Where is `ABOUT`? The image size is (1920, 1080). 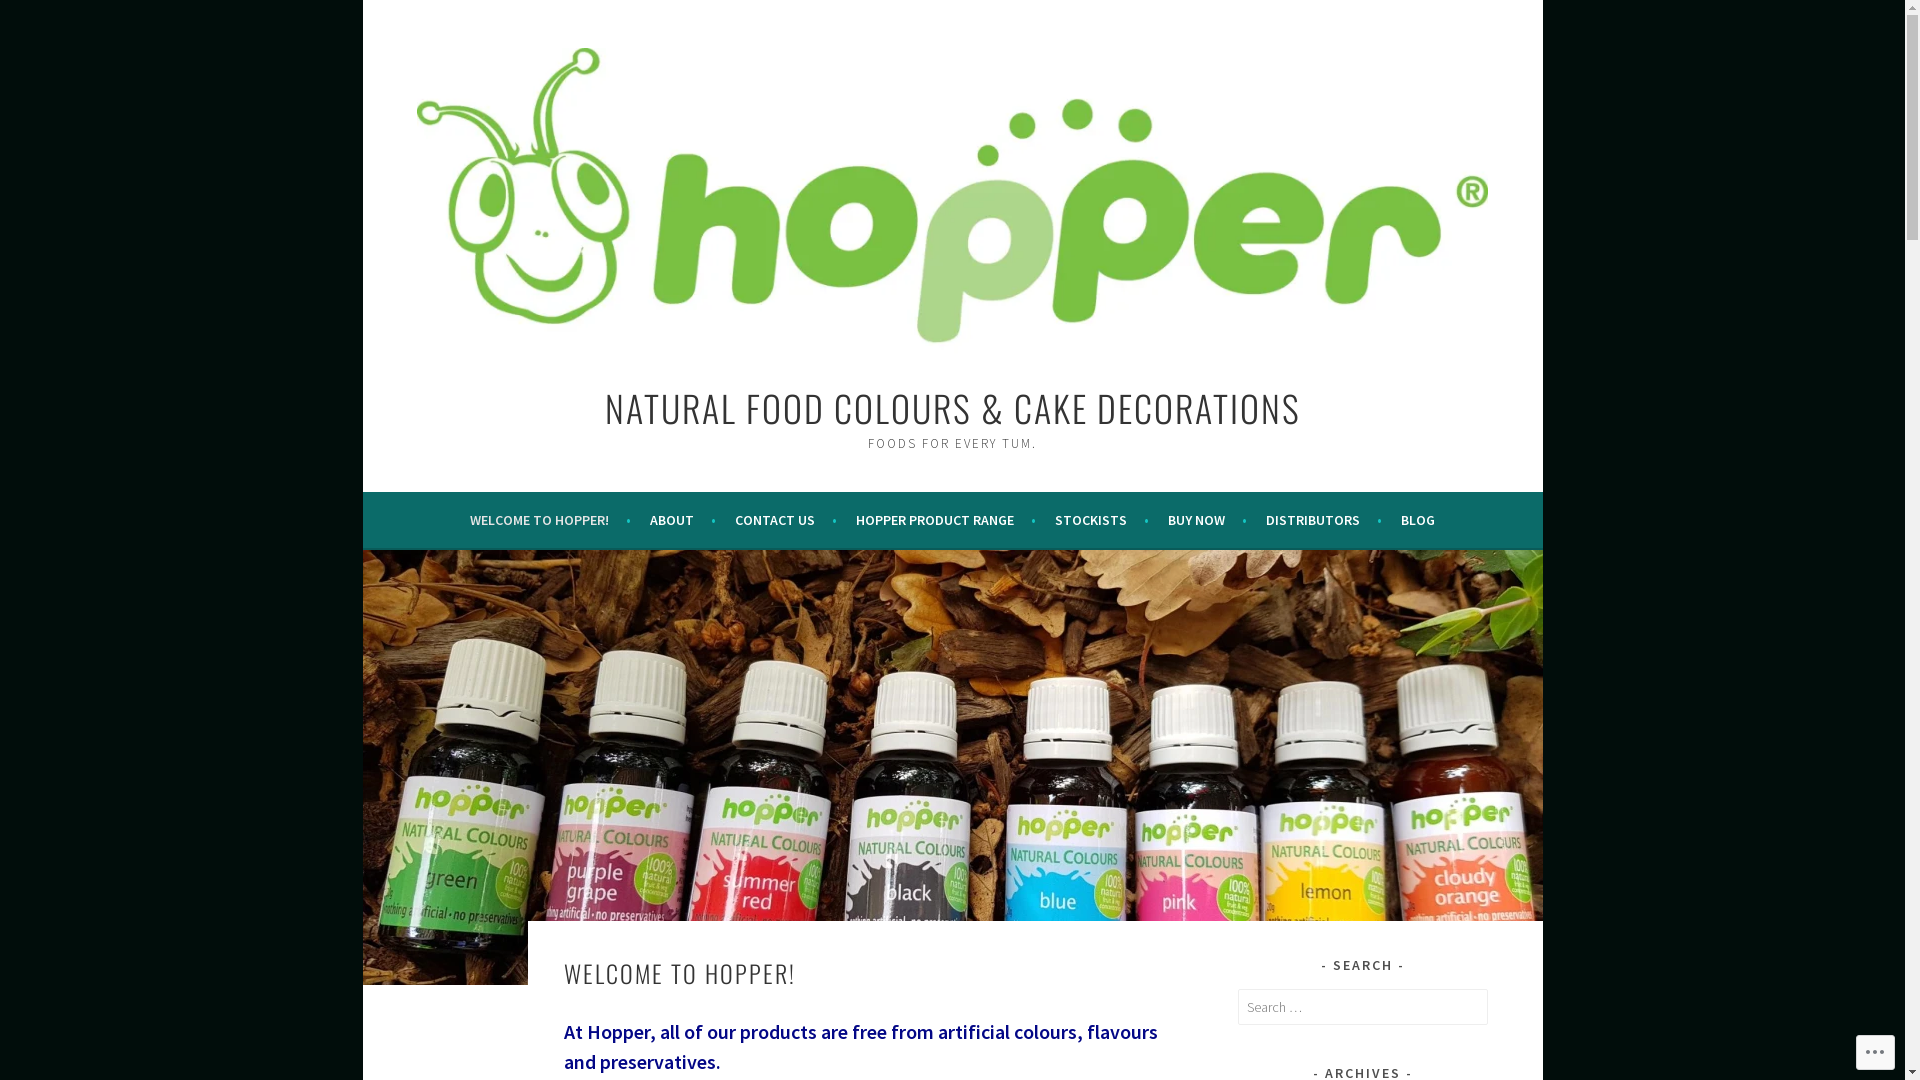
ABOUT is located at coordinates (683, 520).